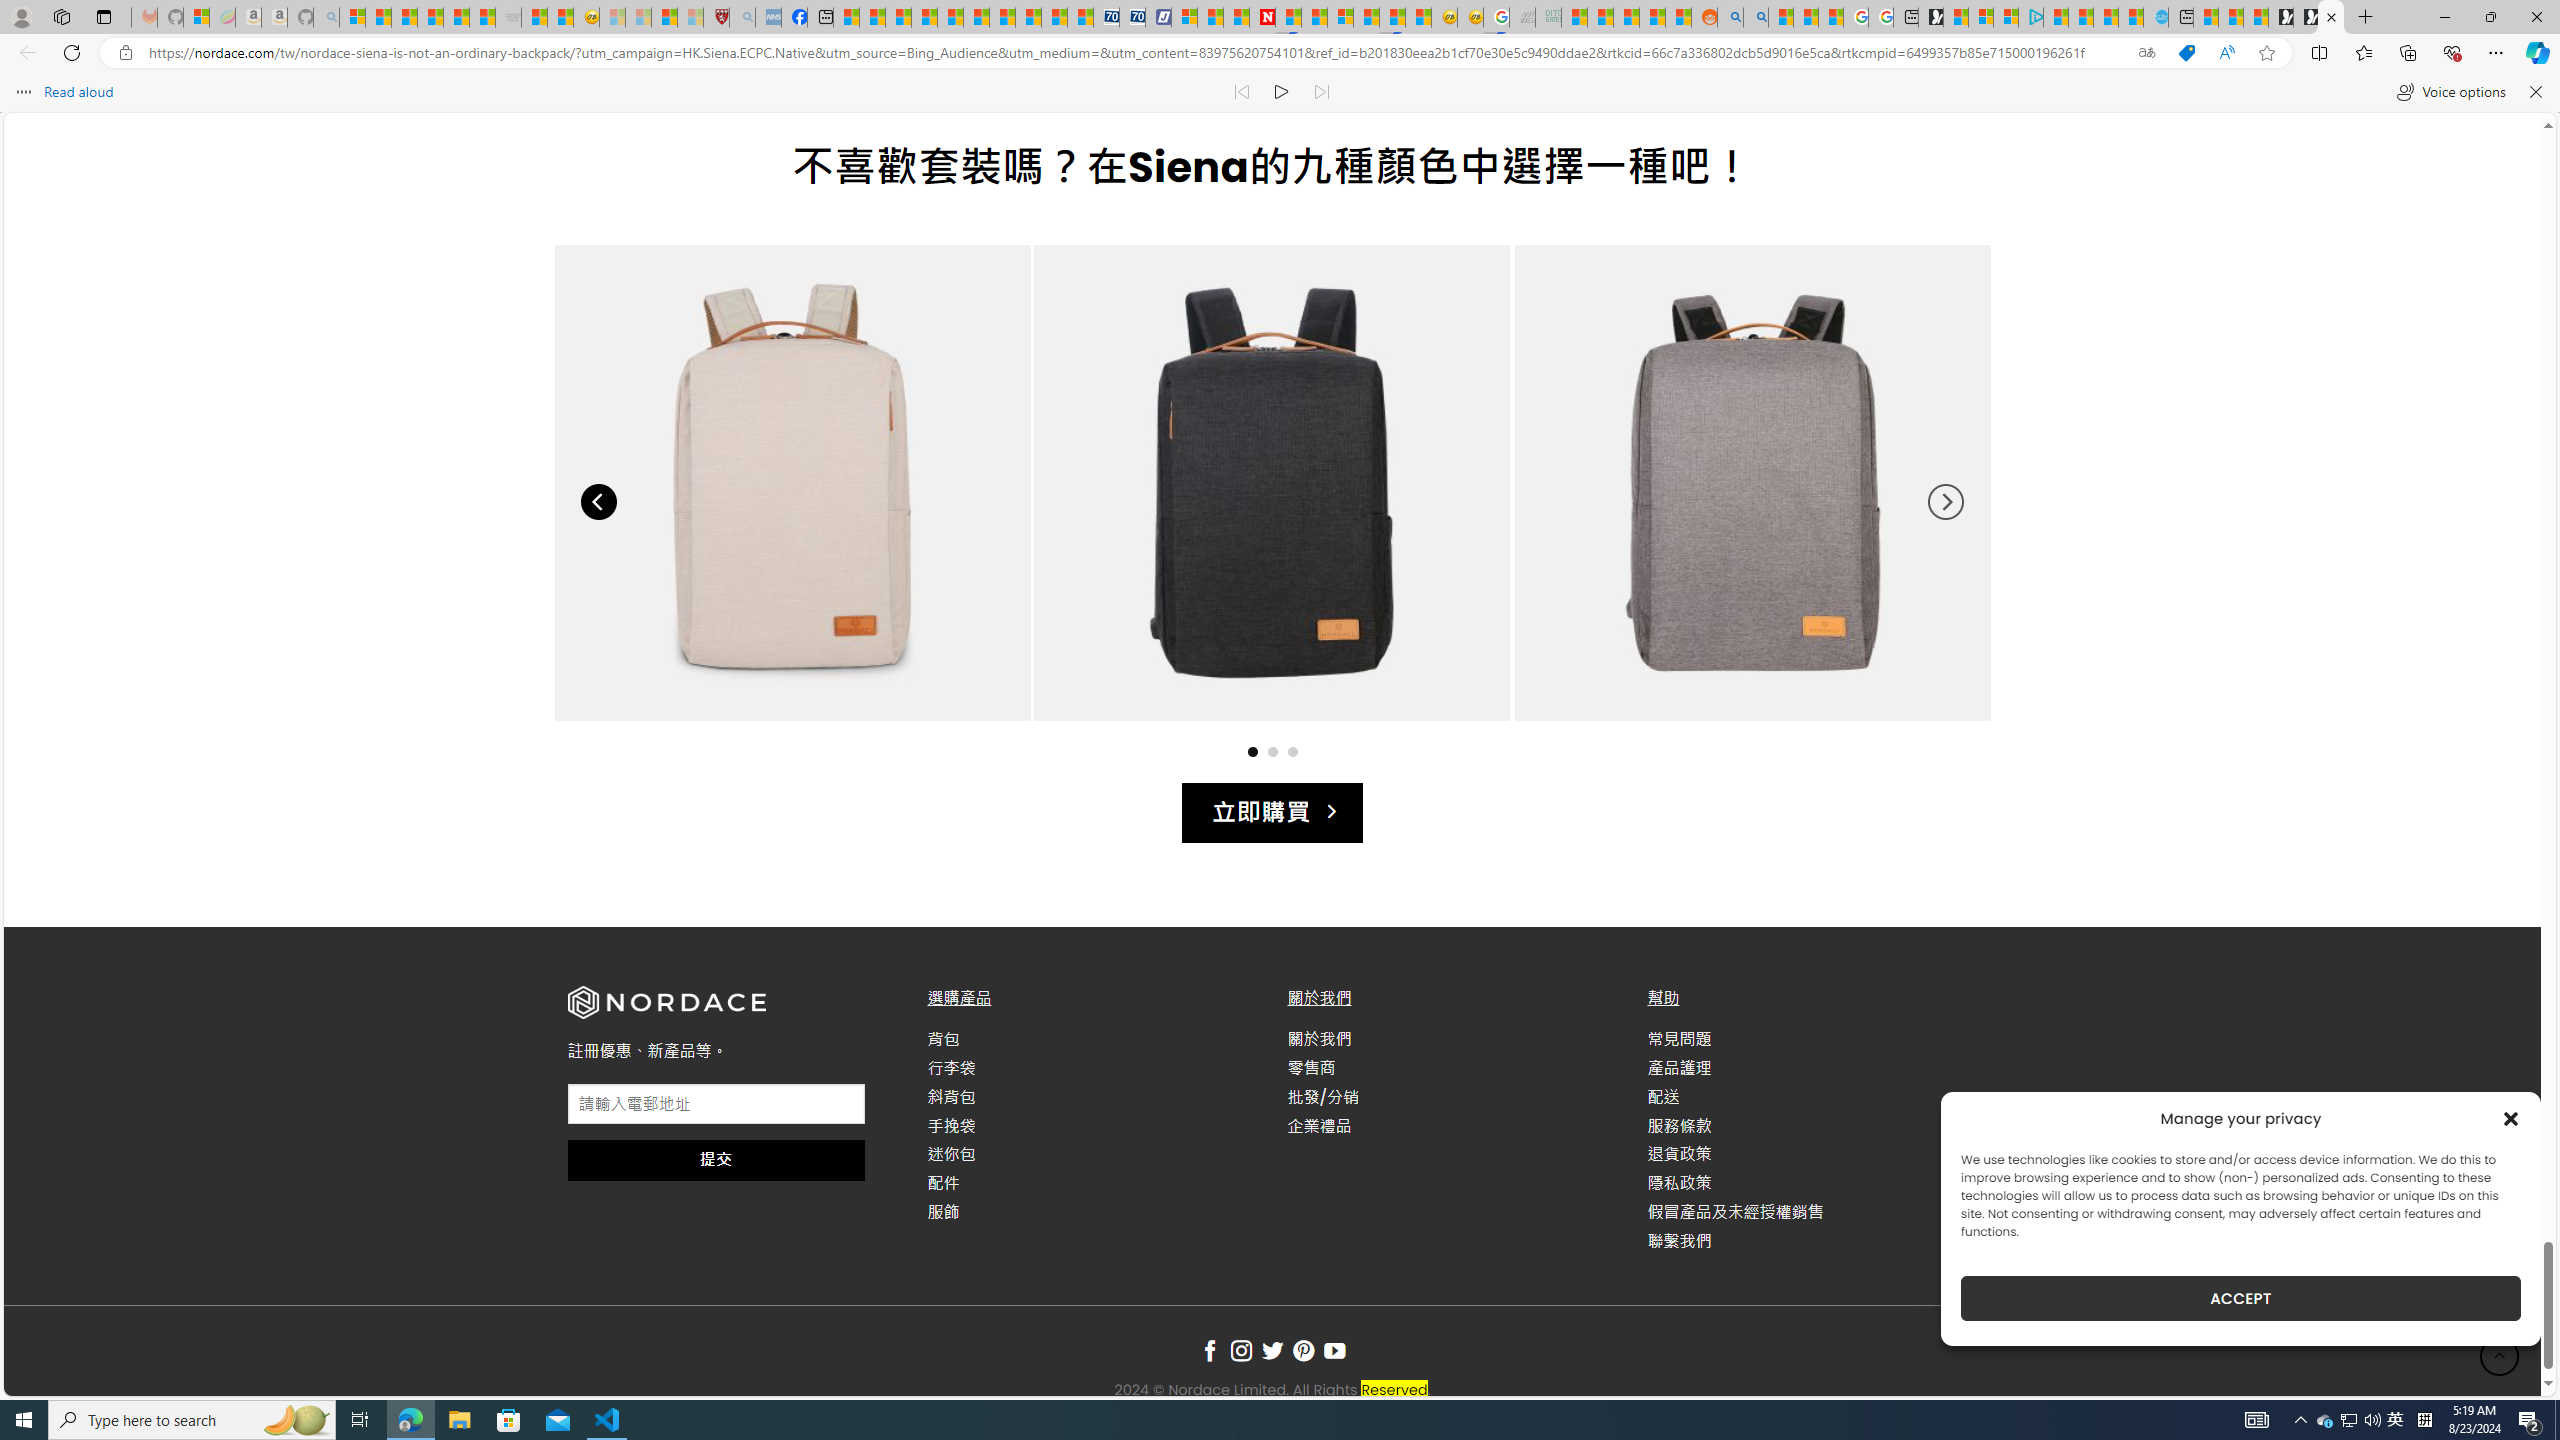 The height and width of the screenshot is (1440, 2560). What do you see at coordinates (2536, 52) in the screenshot?
I see `Copilot (Ctrl+Shift+.)` at bounding box center [2536, 52].